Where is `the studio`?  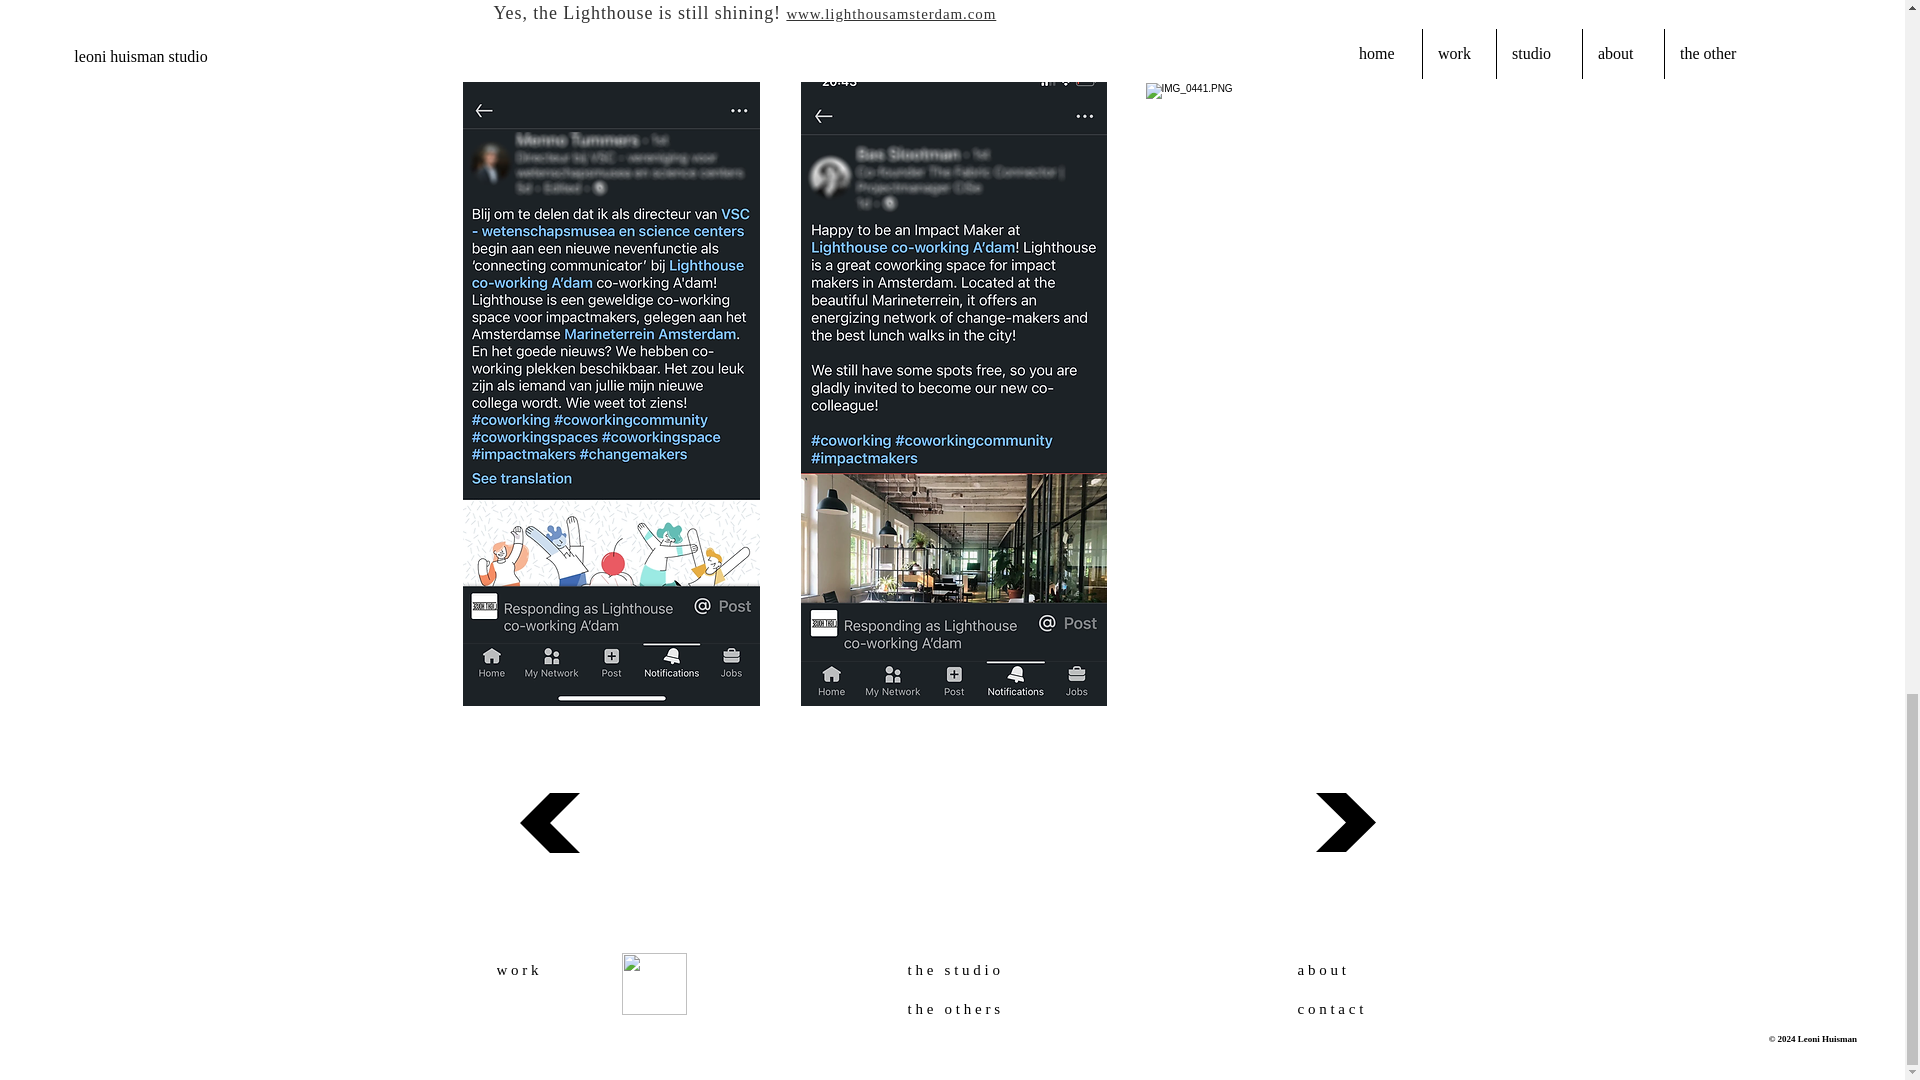 the studio is located at coordinates (984, 970).